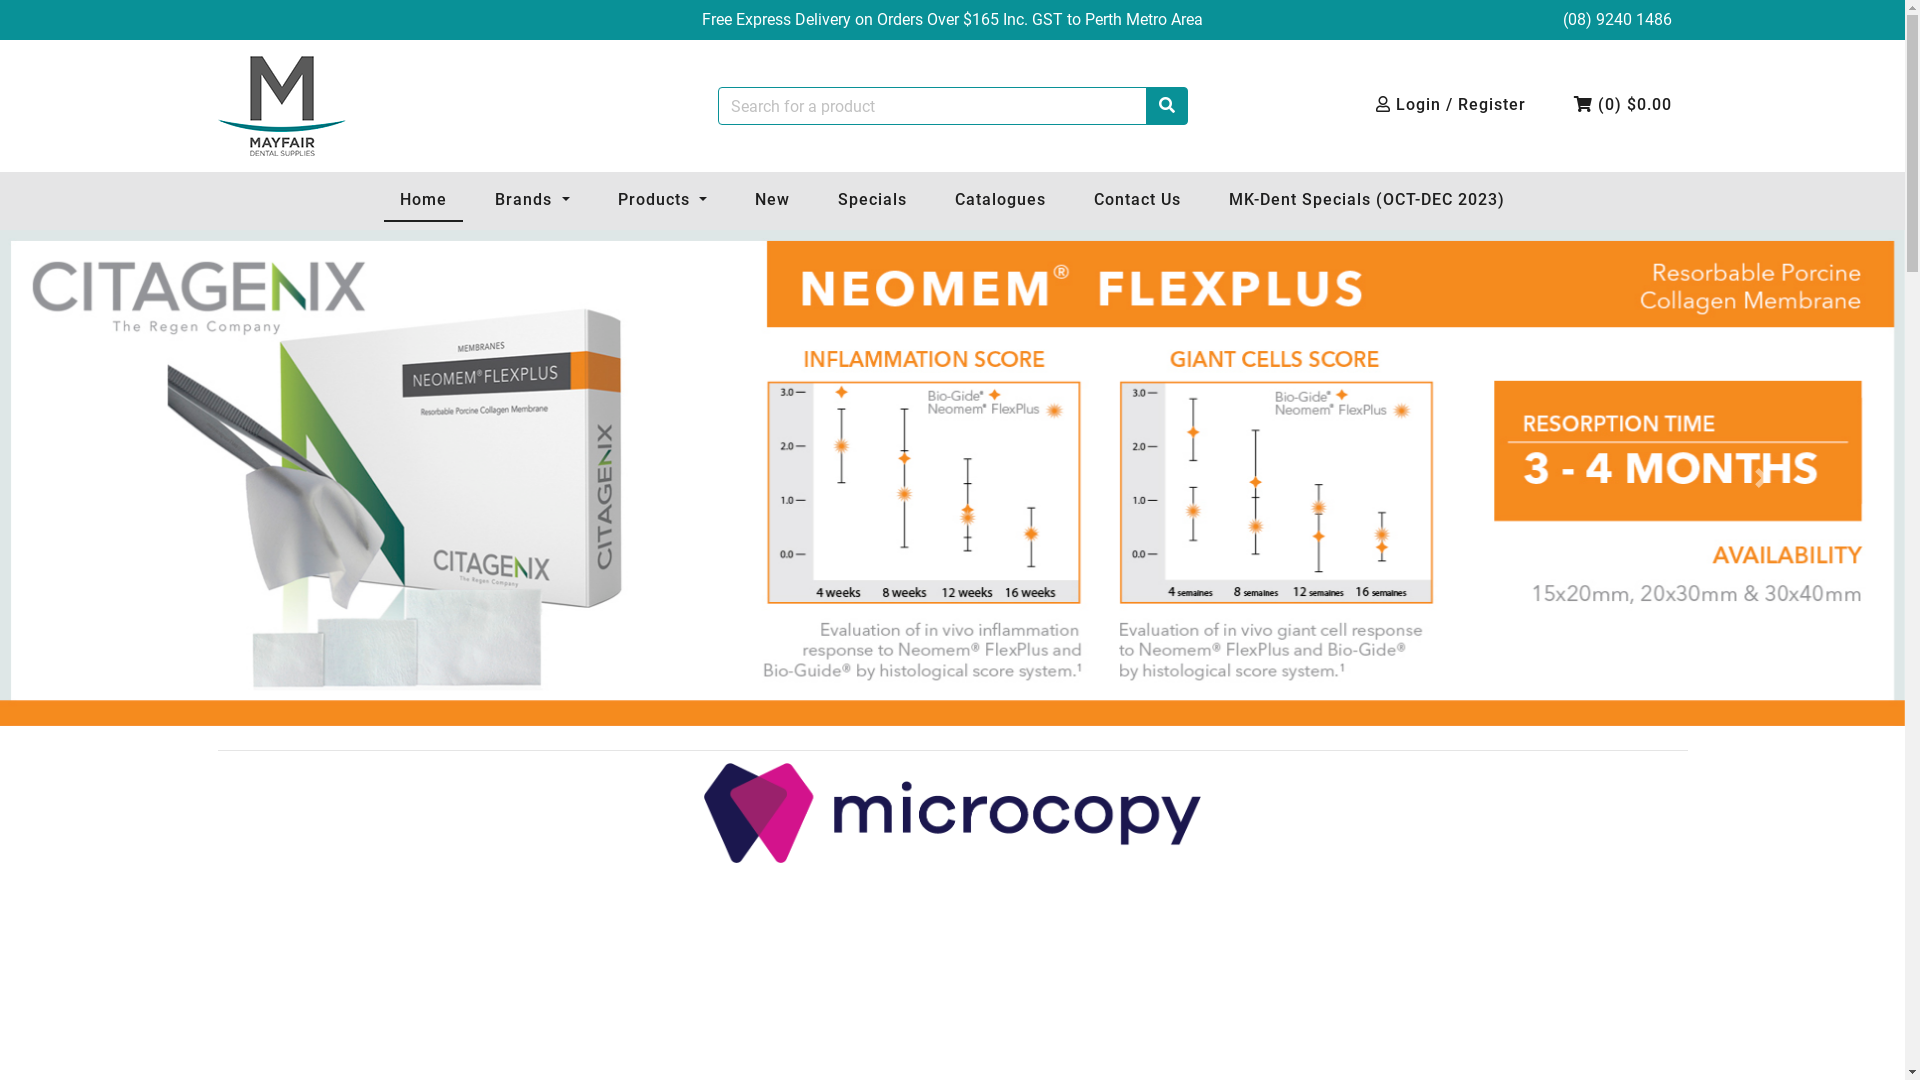 The width and height of the screenshot is (1920, 1080). I want to click on (08) 9240 1486, so click(1616, 20).